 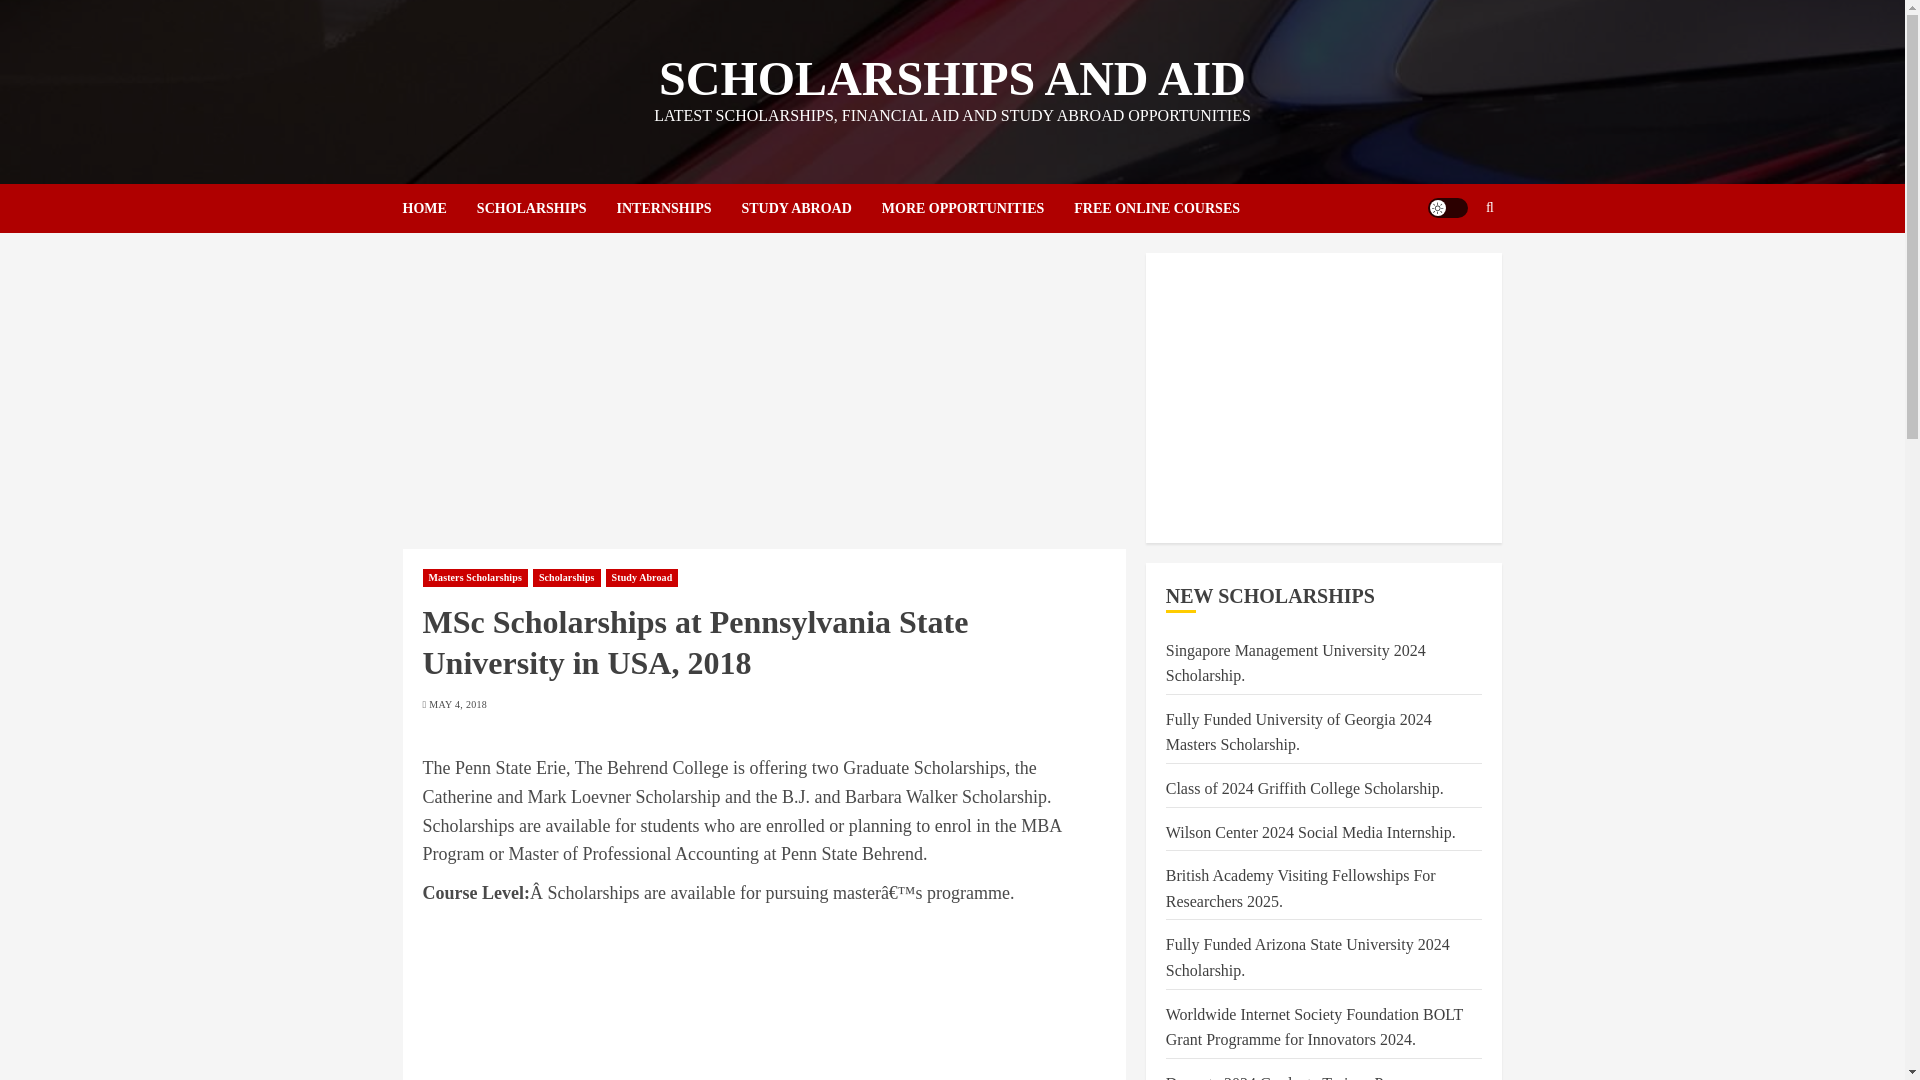 What do you see at coordinates (1304, 788) in the screenshot?
I see `Class of 2024 Griffith College Scholarship.` at bounding box center [1304, 788].